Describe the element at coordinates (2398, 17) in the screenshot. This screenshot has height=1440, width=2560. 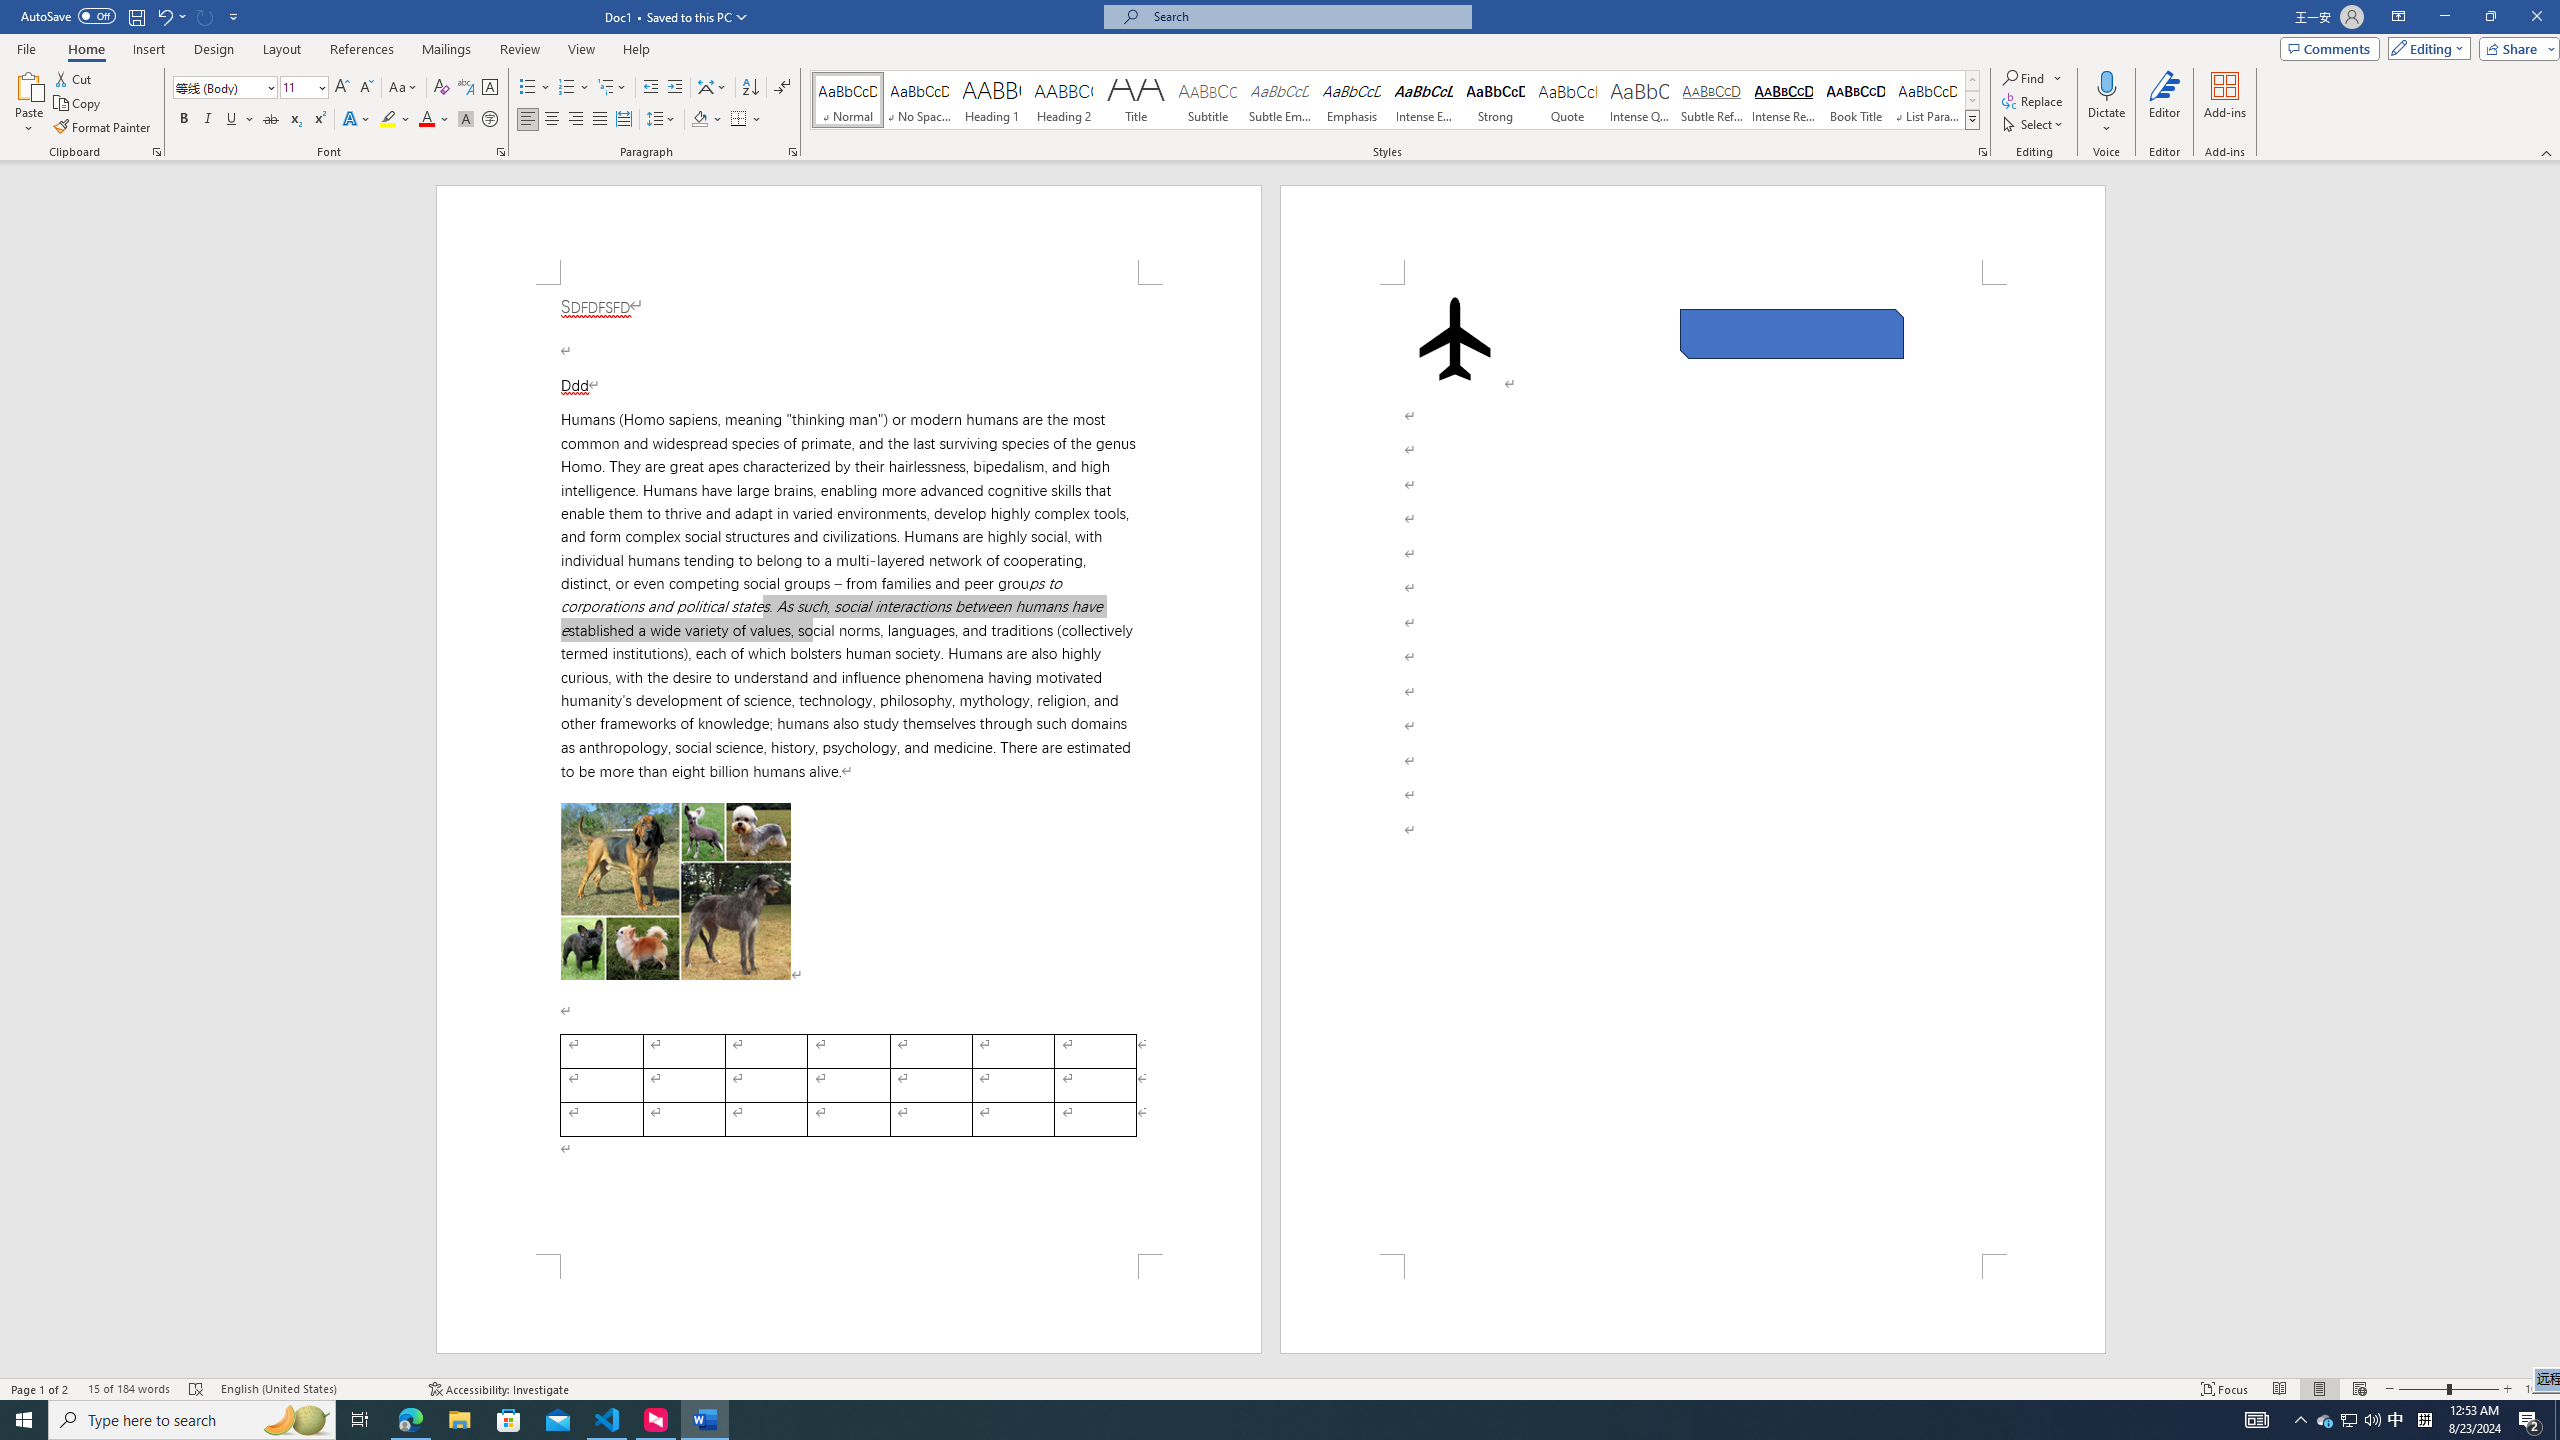
I see `Ribbon Display Options` at that location.